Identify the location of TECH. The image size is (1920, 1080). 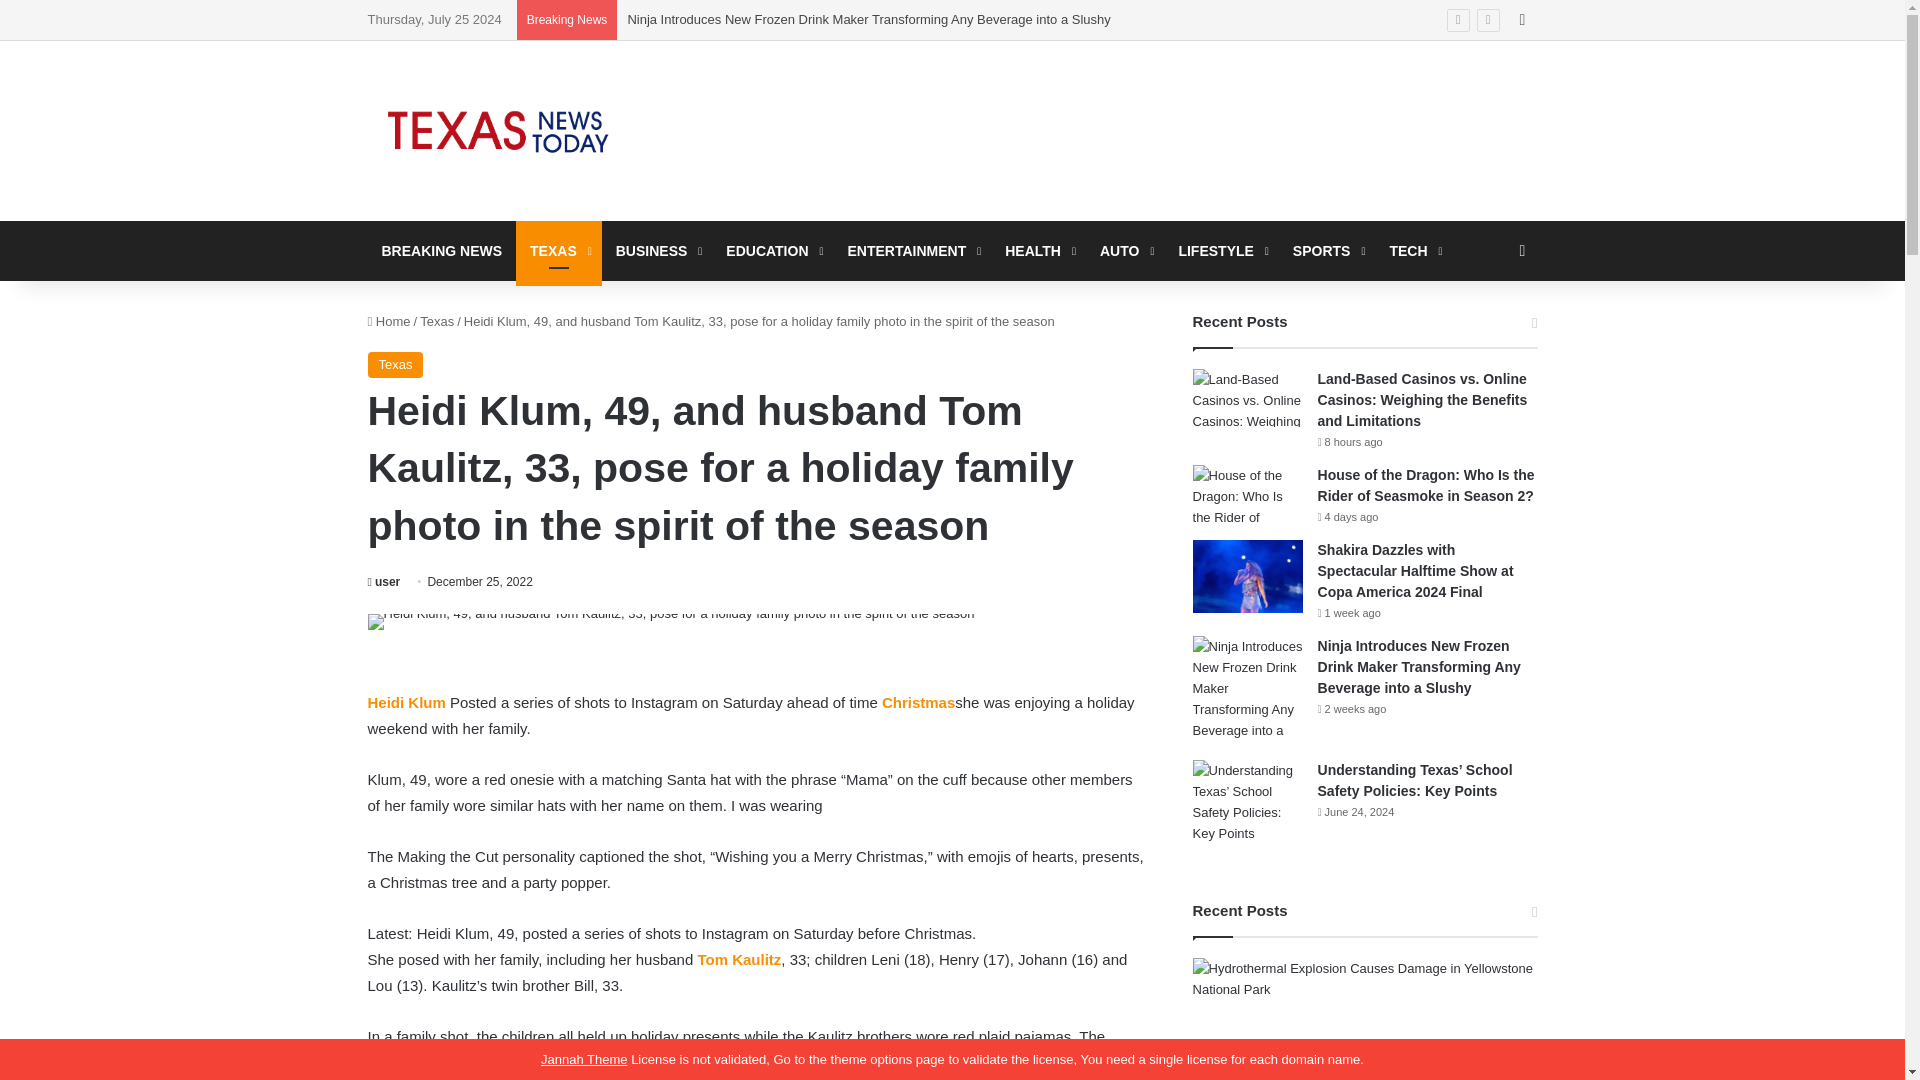
(1412, 250).